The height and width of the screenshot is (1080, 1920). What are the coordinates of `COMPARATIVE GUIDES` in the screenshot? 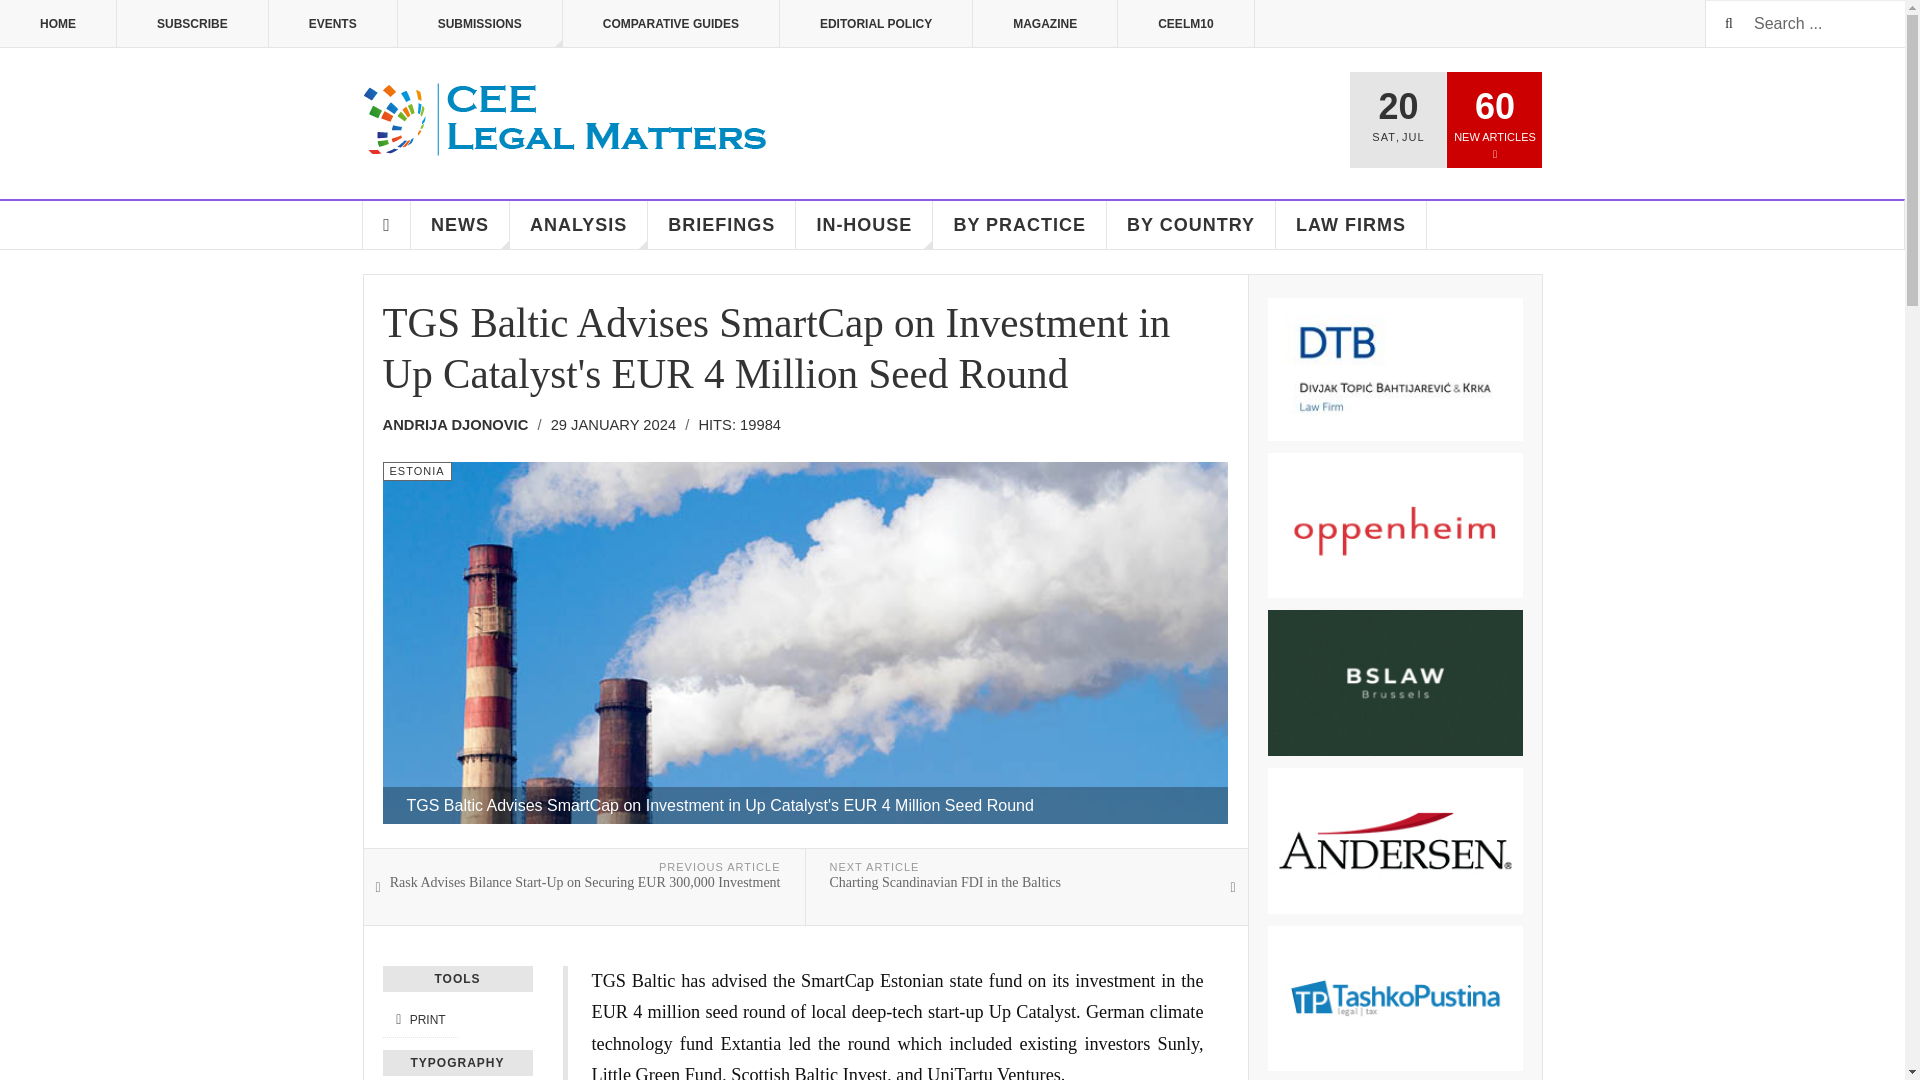 It's located at (670, 24).